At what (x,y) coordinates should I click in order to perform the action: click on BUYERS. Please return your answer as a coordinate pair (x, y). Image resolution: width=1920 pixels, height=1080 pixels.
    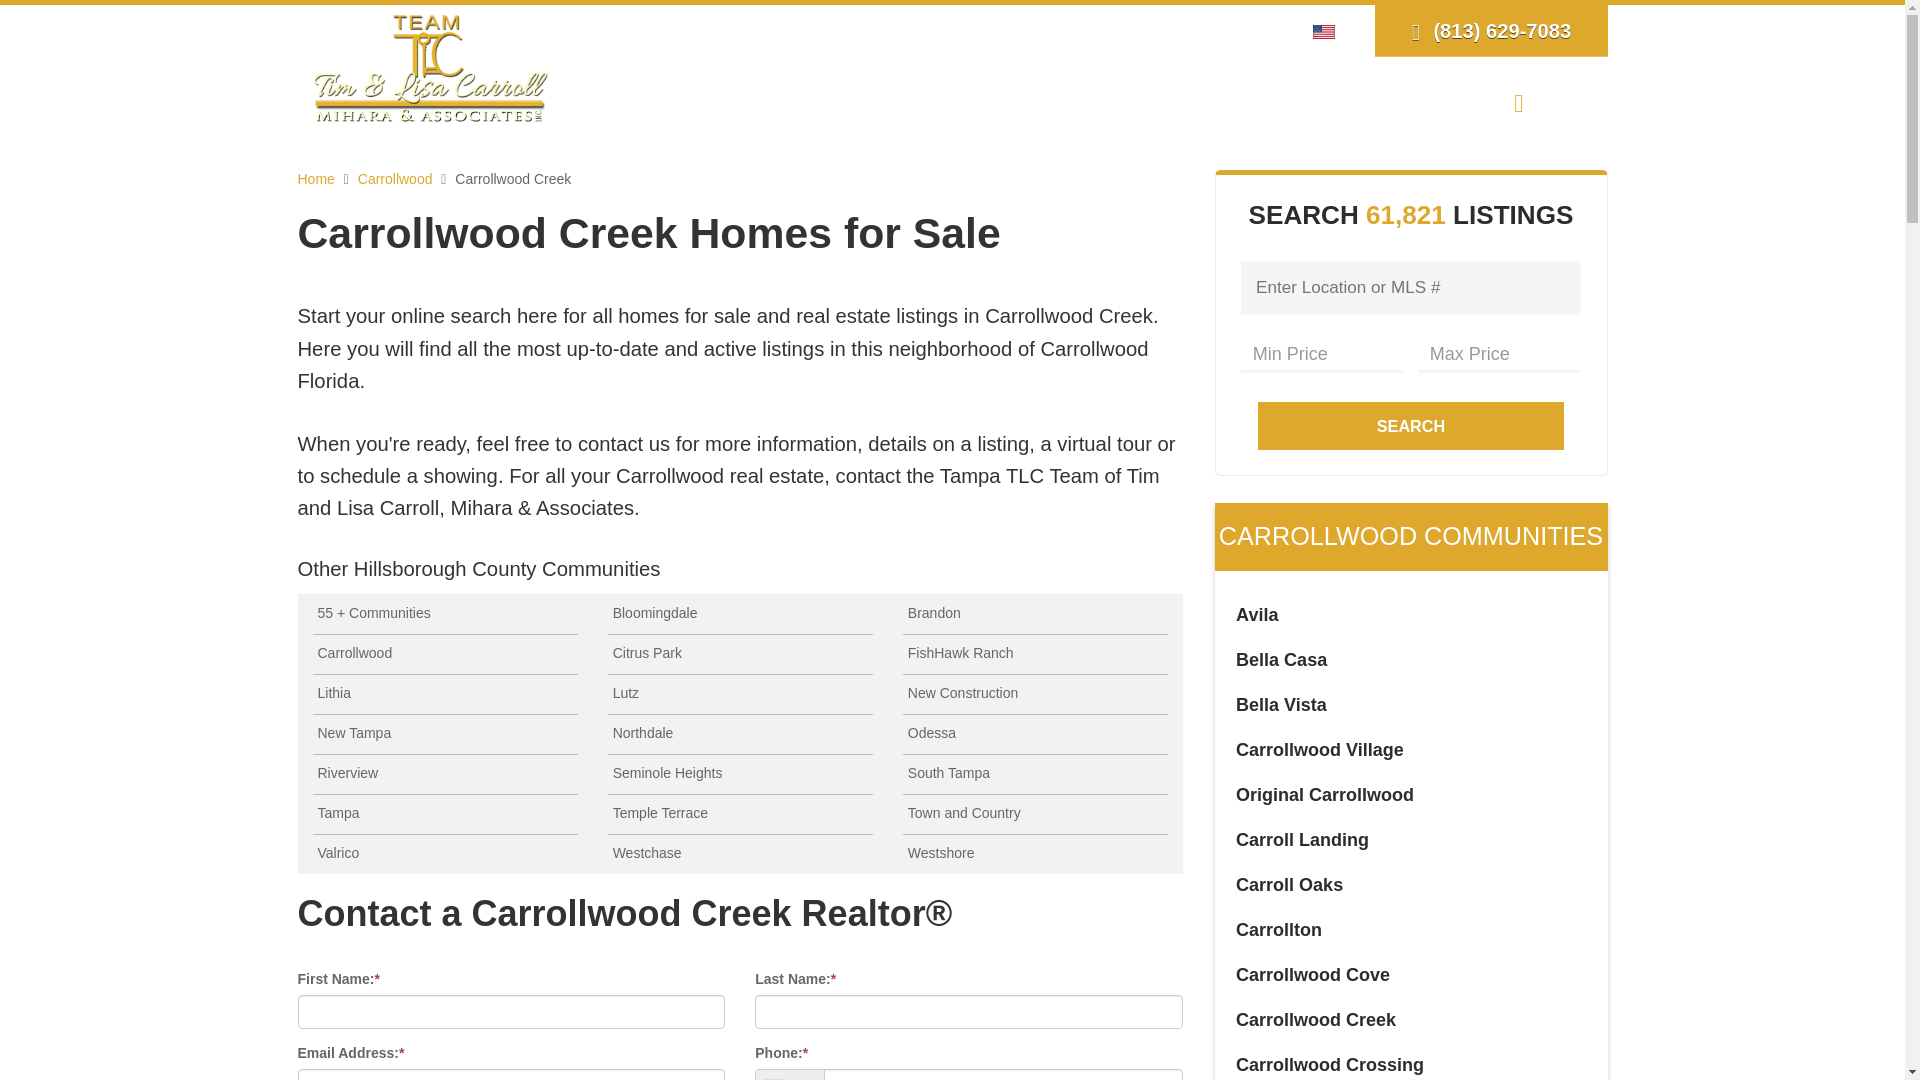
    Looking at the image, I should click on (952, 102).